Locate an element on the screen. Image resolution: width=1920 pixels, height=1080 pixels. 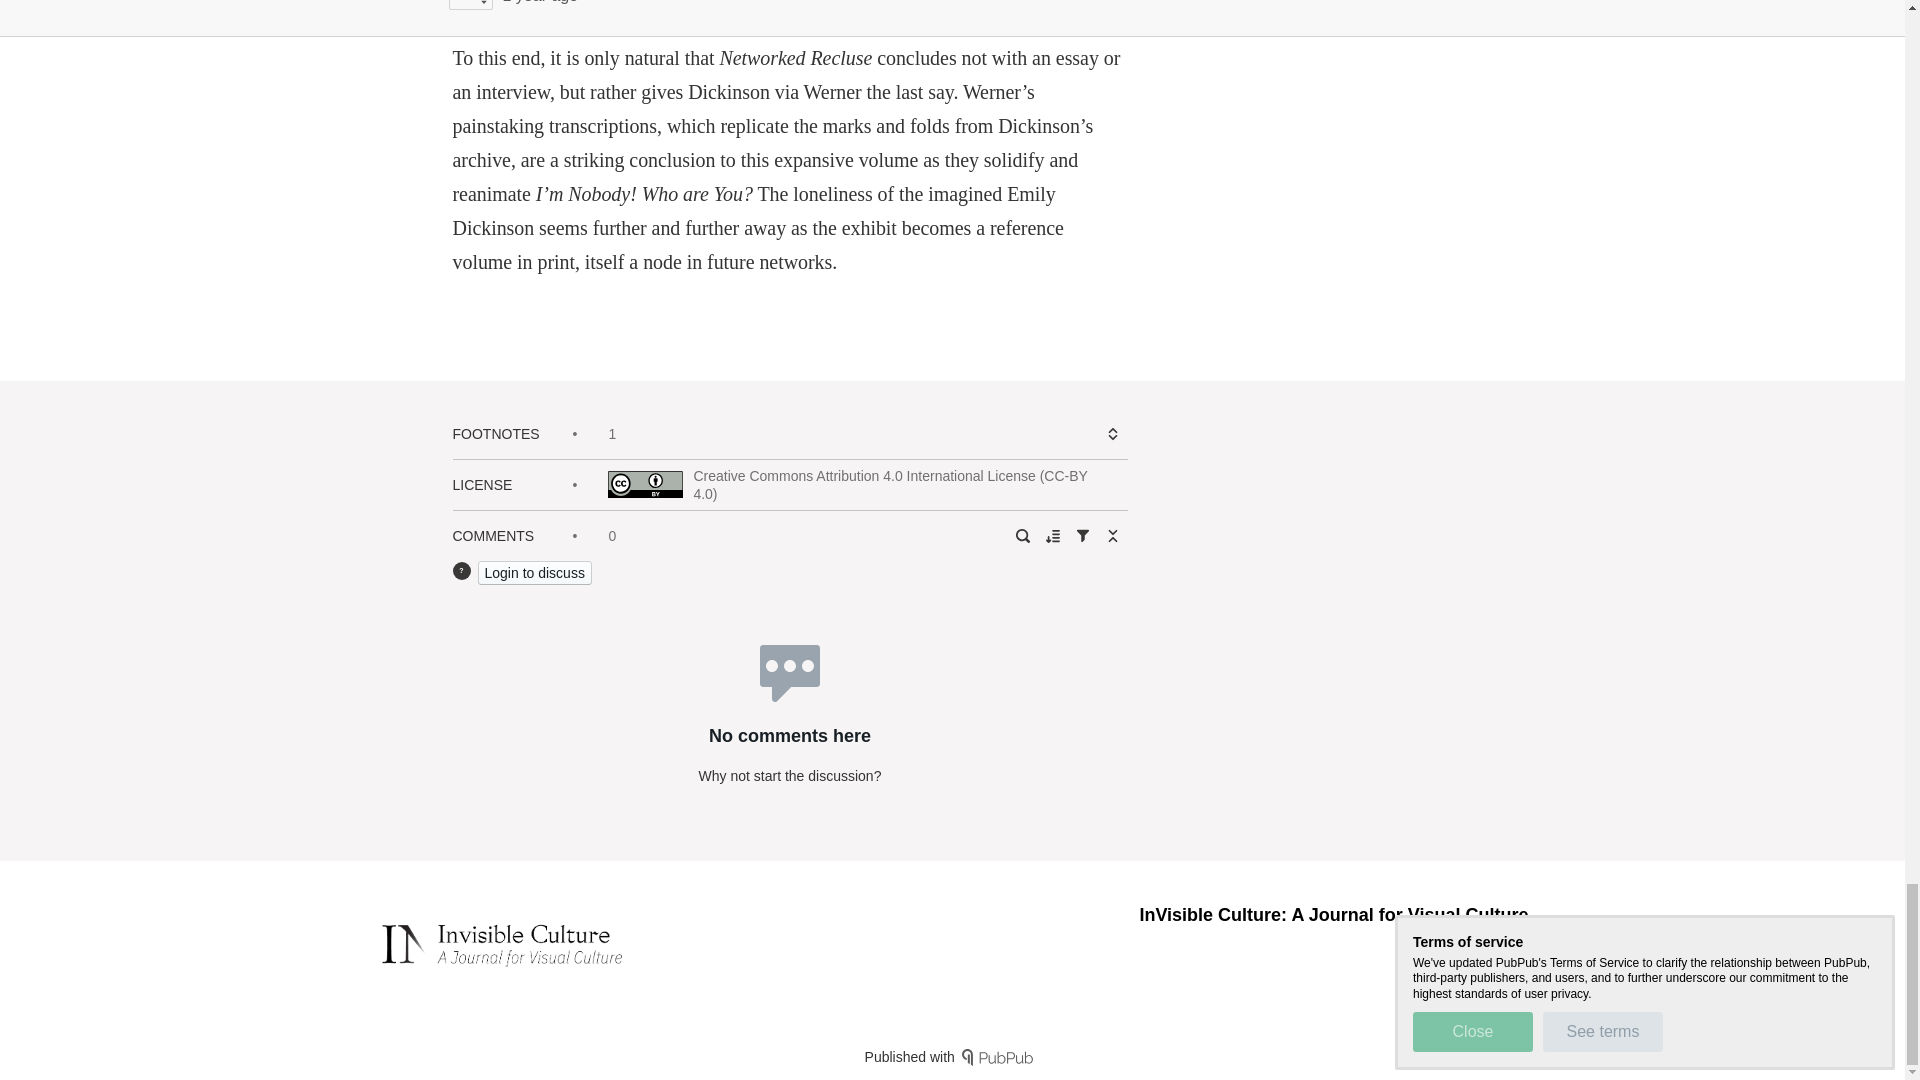
RSS is located at coordinates (1456, 949).